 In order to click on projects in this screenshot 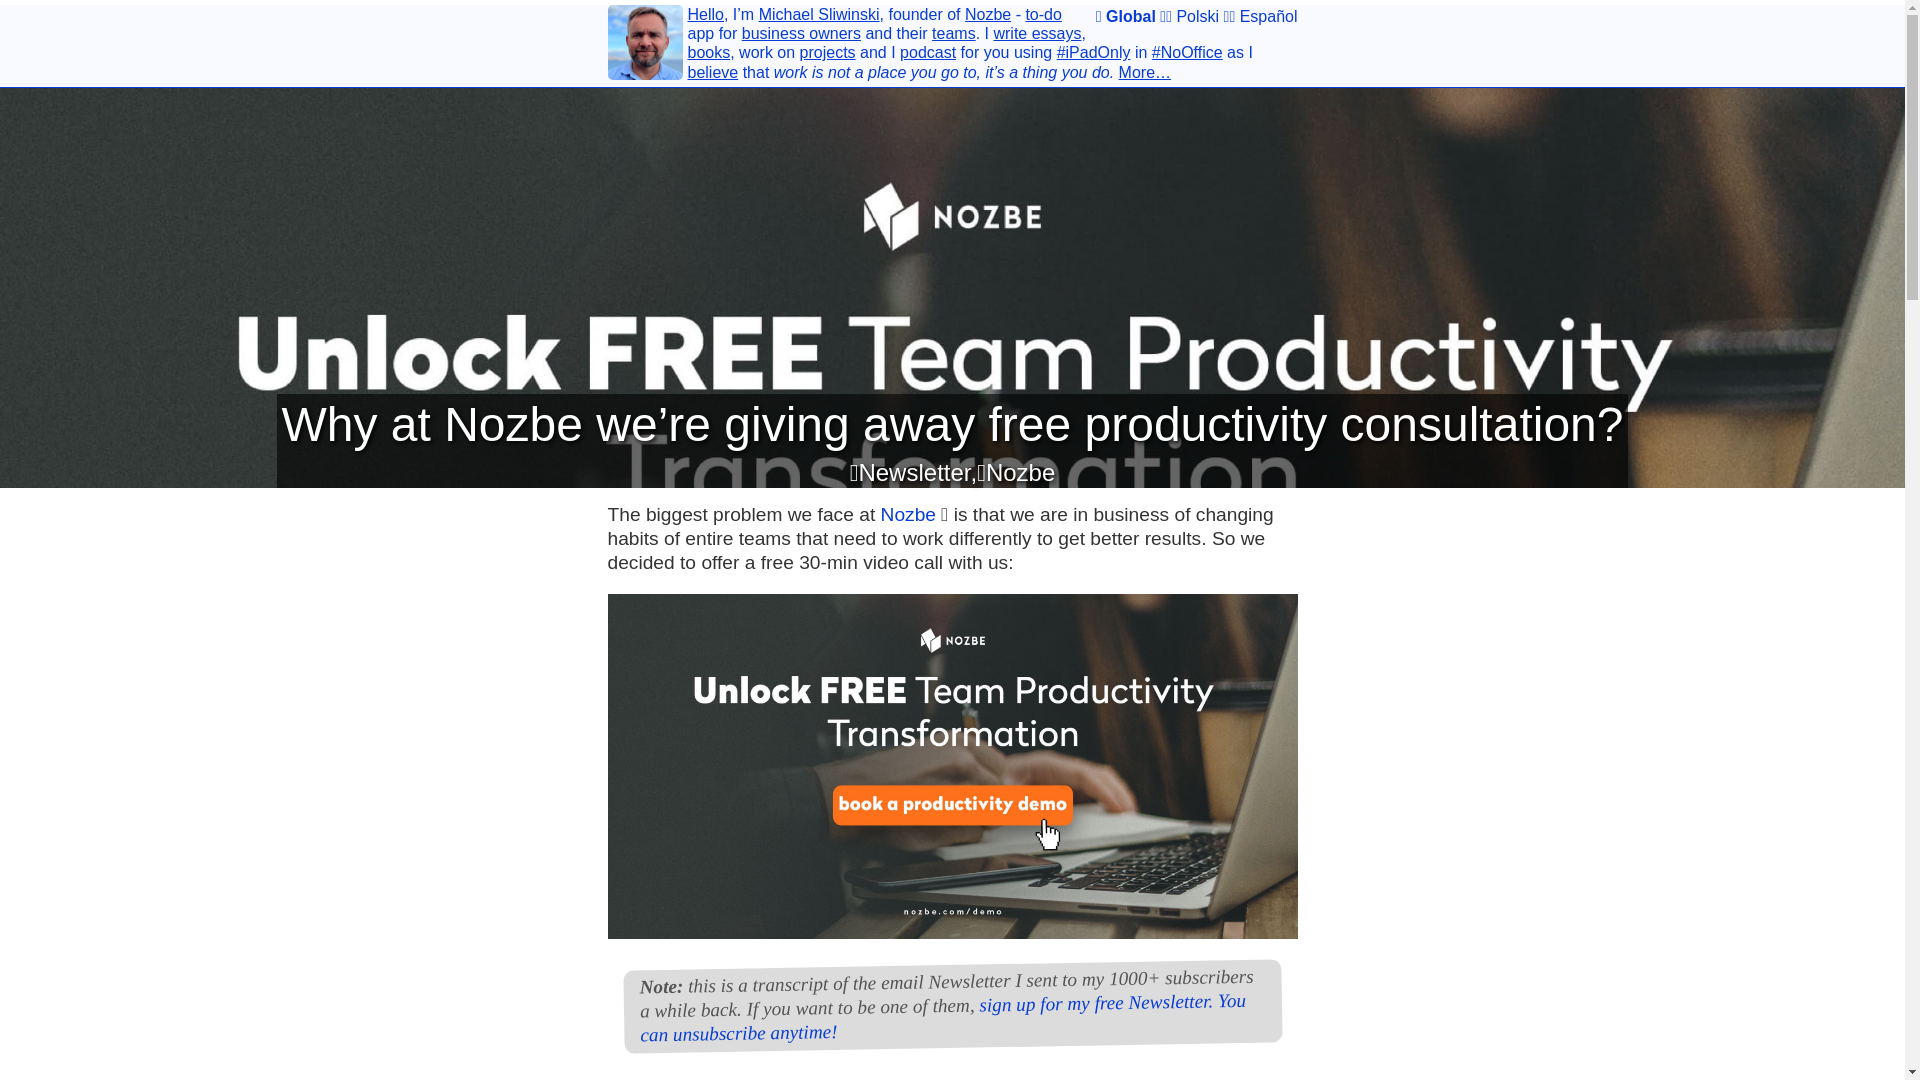, I will do `click(828, 52)`.